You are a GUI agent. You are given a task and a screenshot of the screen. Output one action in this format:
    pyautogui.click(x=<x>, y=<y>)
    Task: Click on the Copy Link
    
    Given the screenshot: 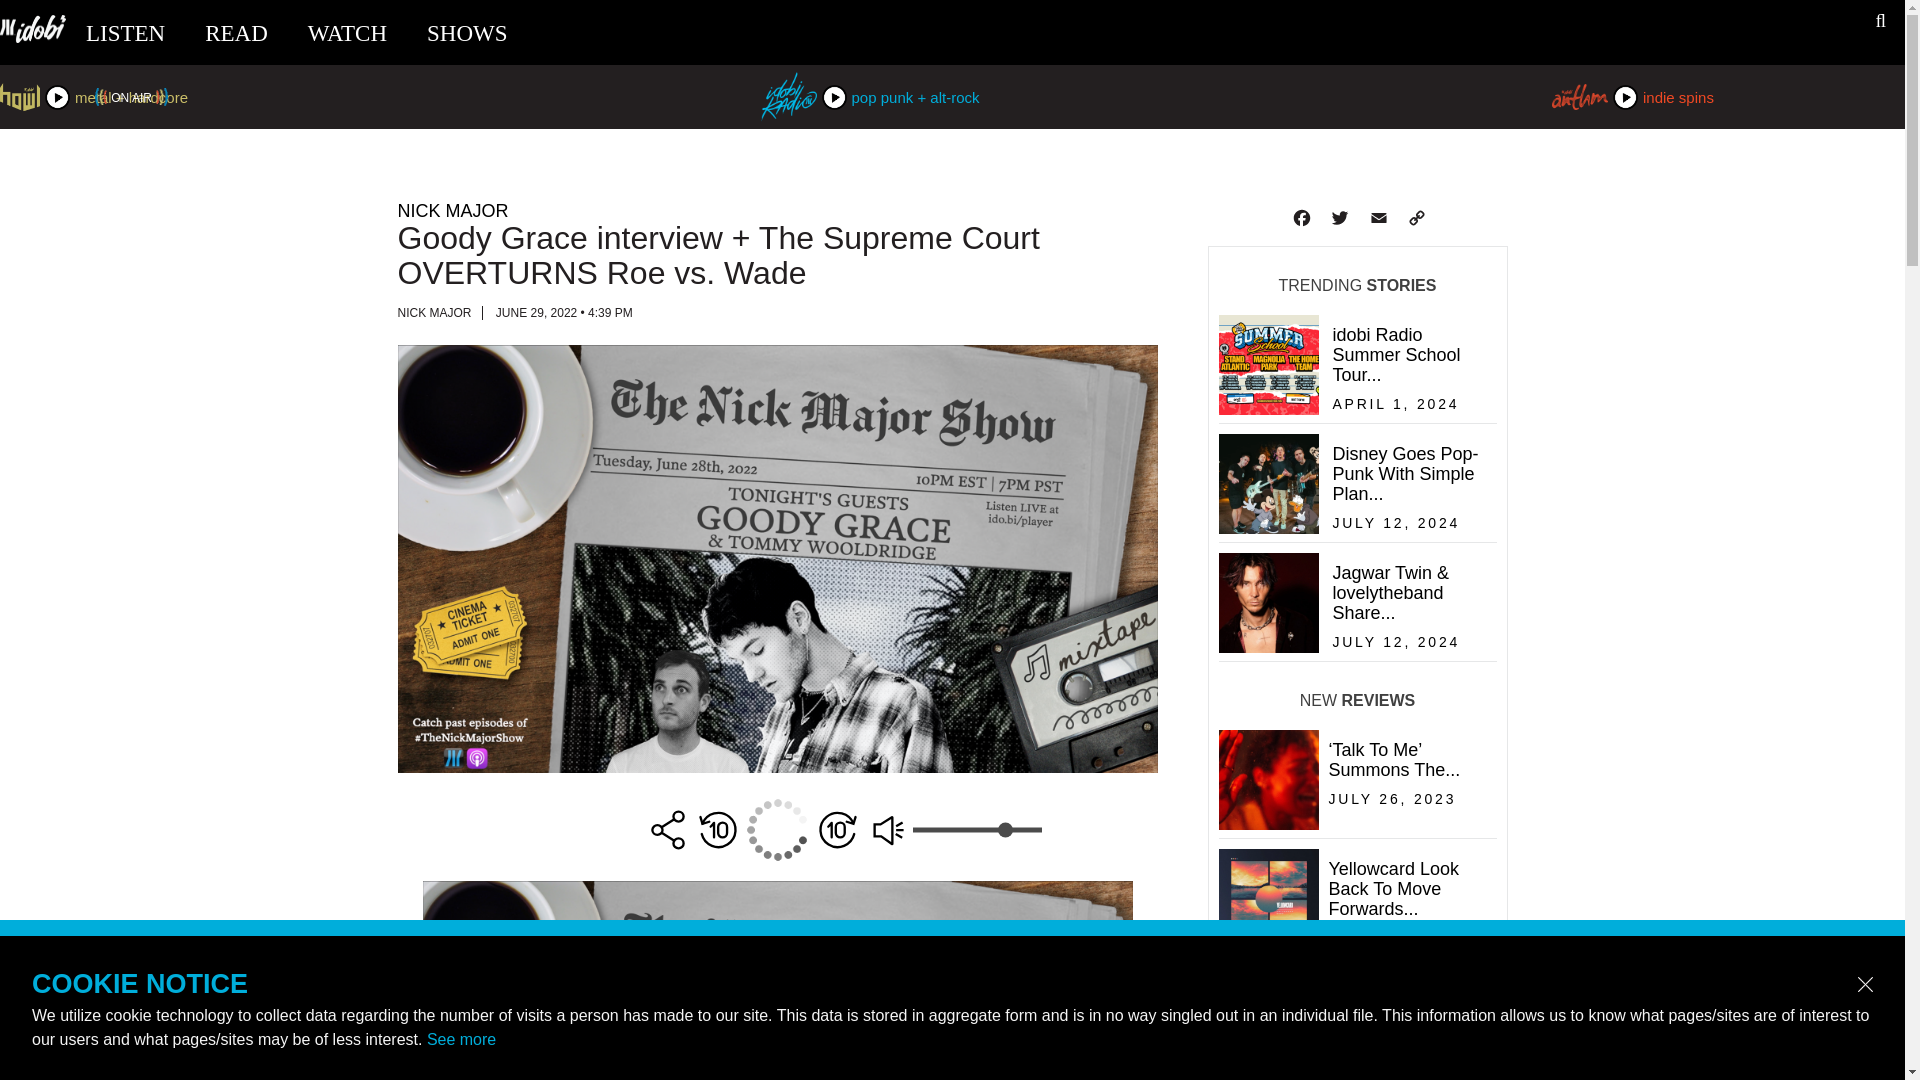 What is the action you would take?
    pyautogui.click(x=236, y=33)
    